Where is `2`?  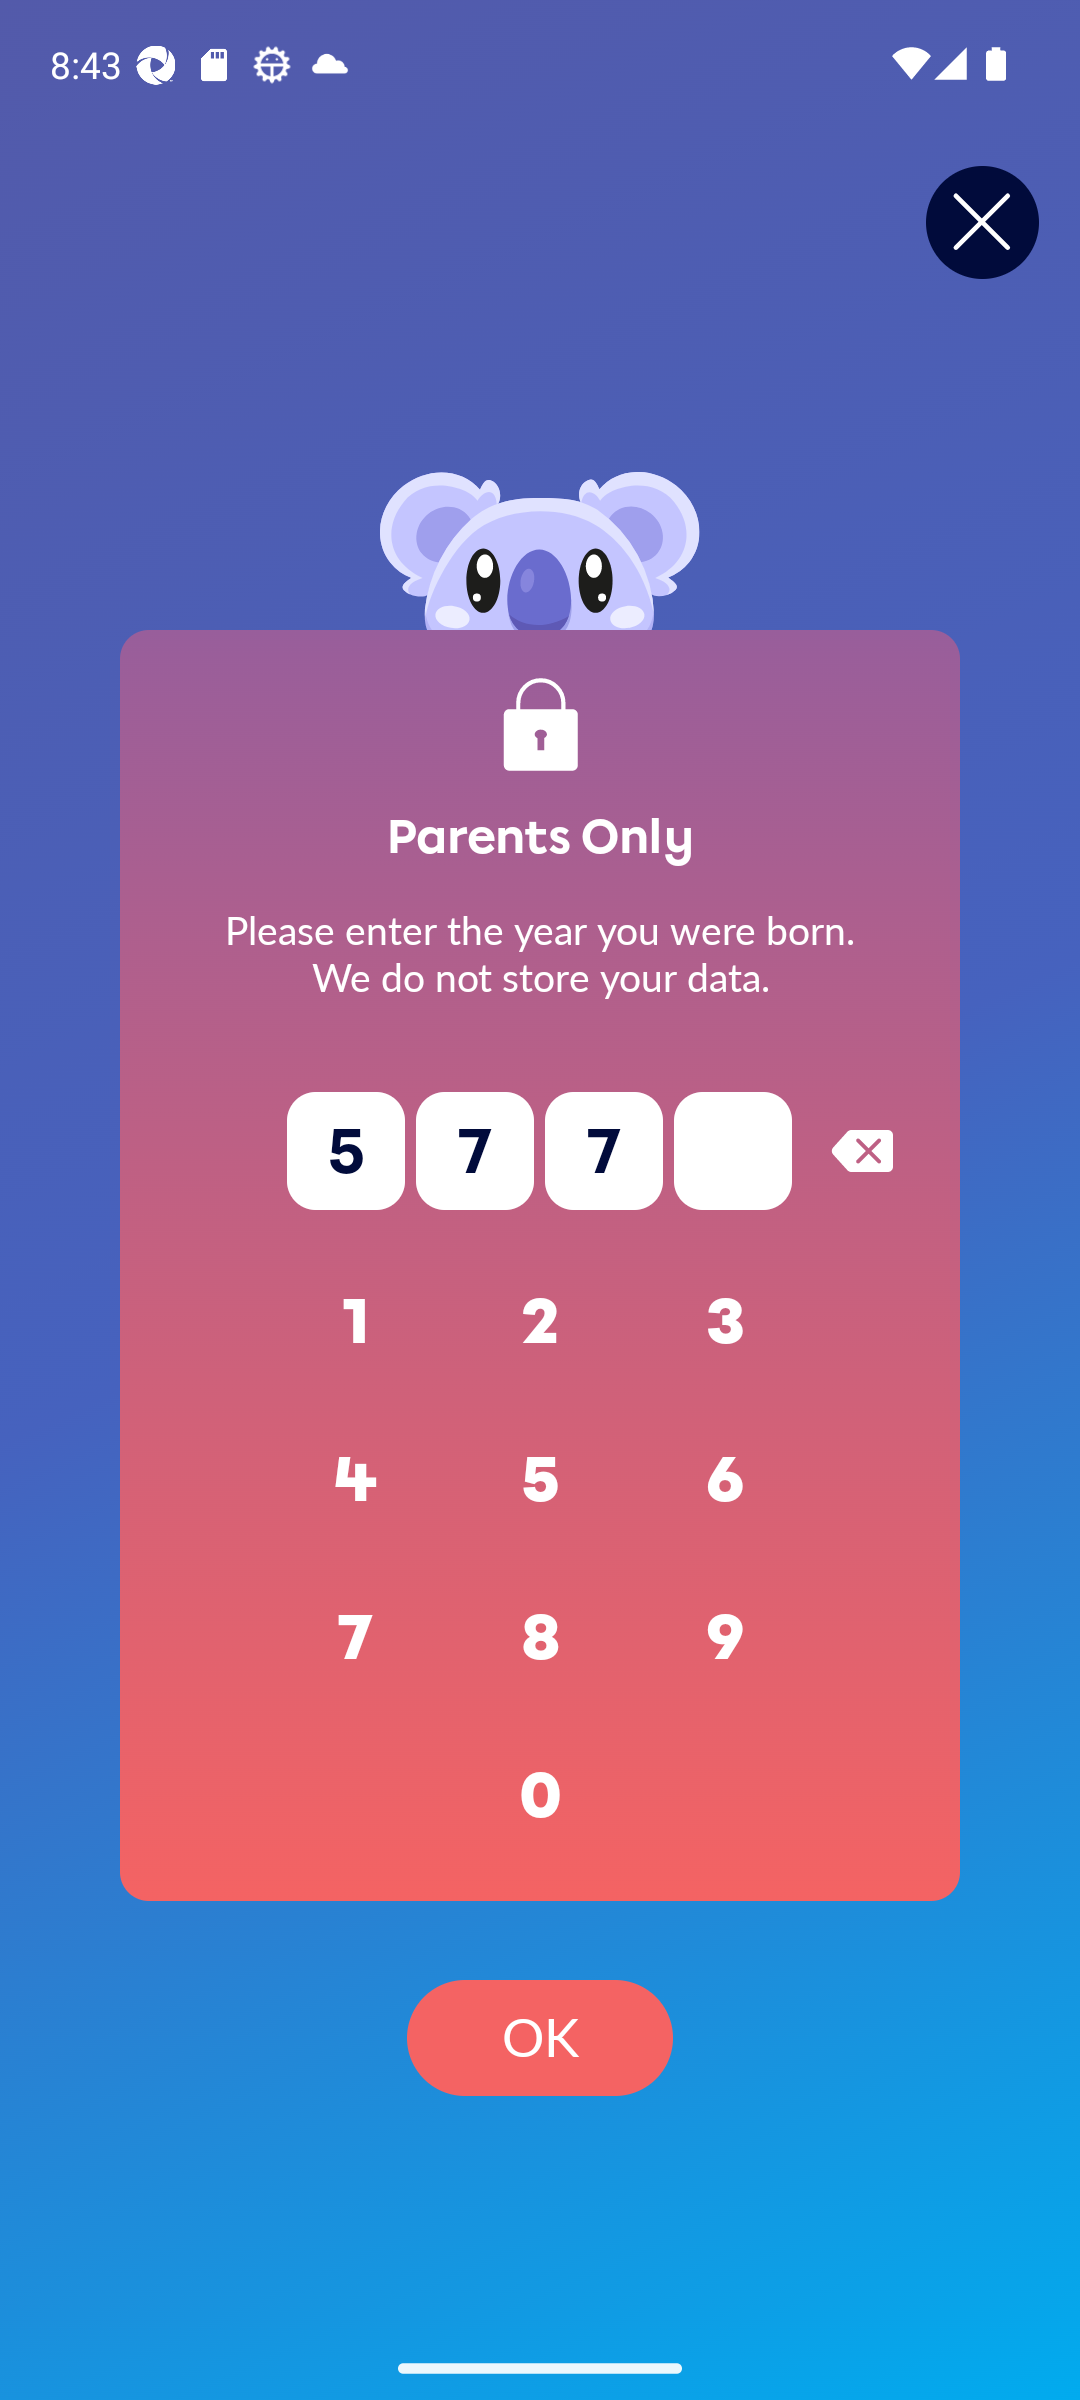 2 is located at coordinates (540, 1322).